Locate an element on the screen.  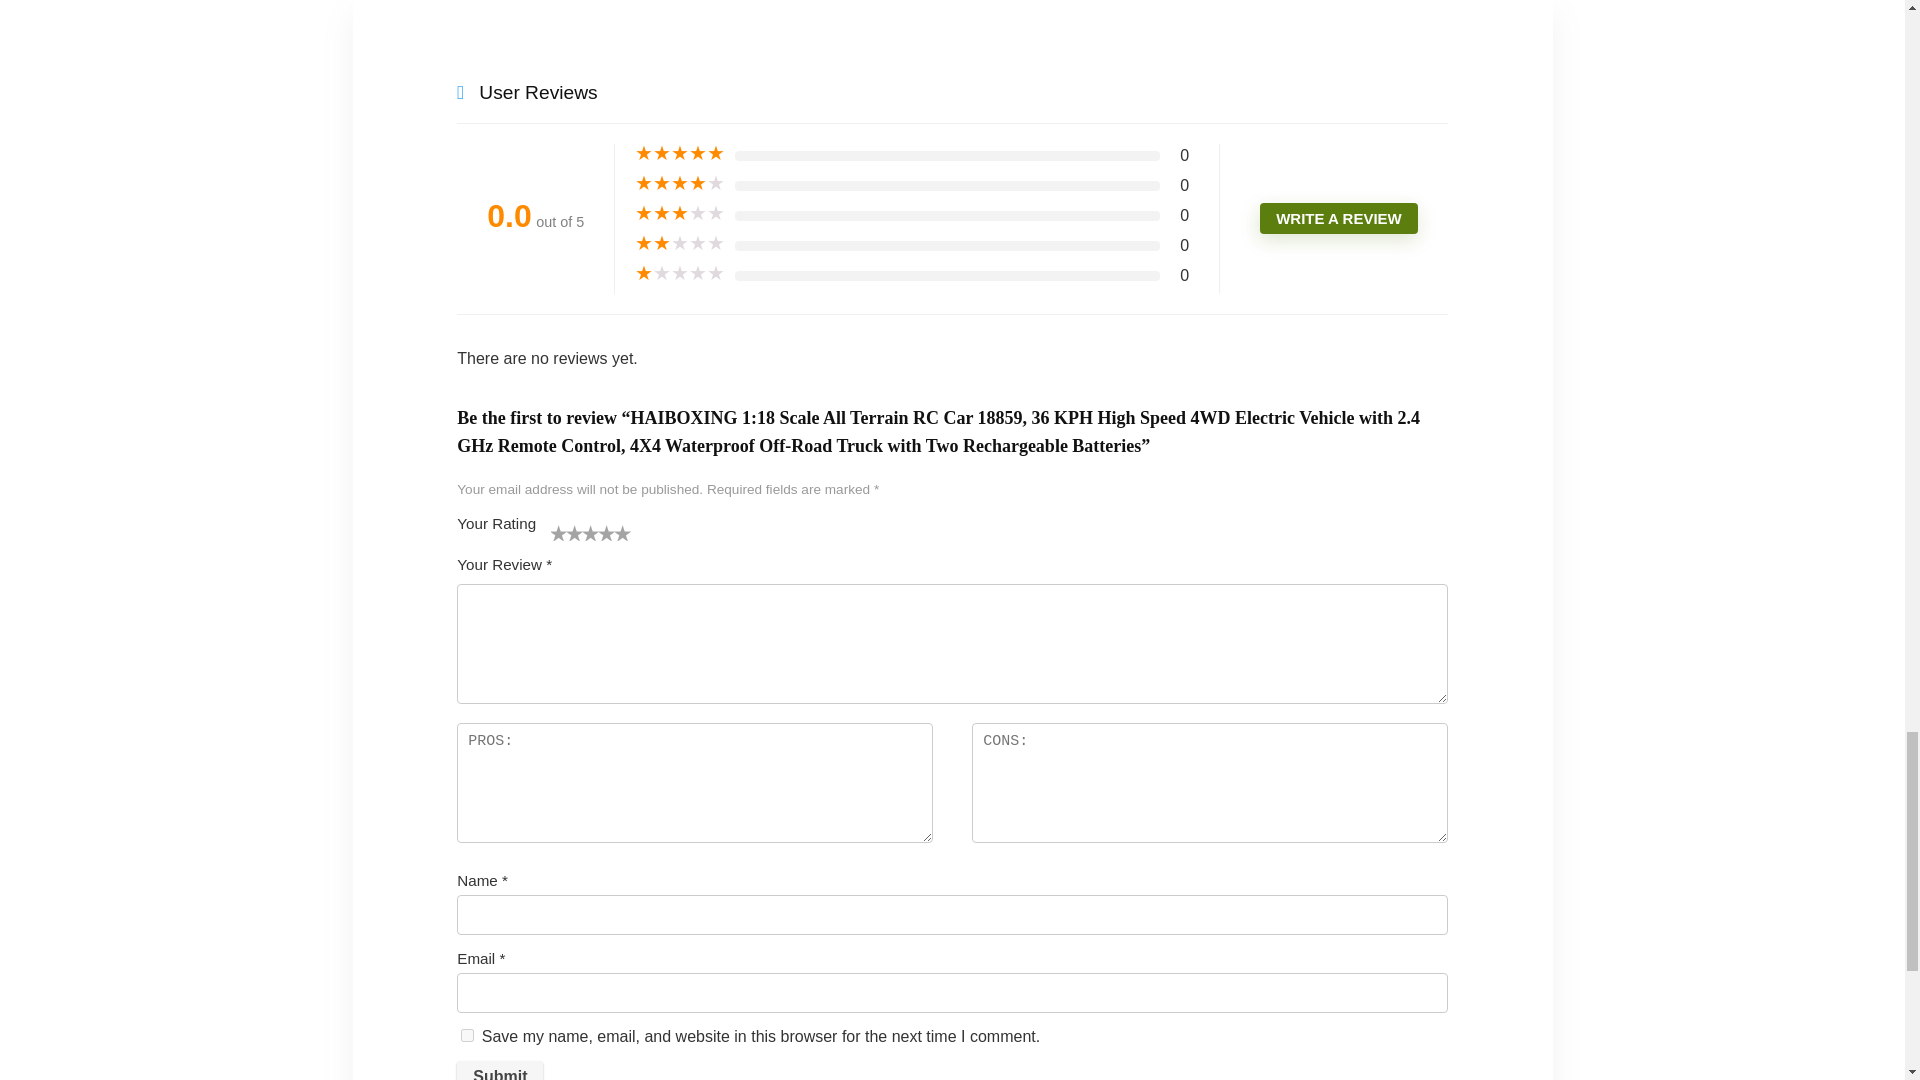
Rated 2 out of 5 is located at coordinates (680, 244).